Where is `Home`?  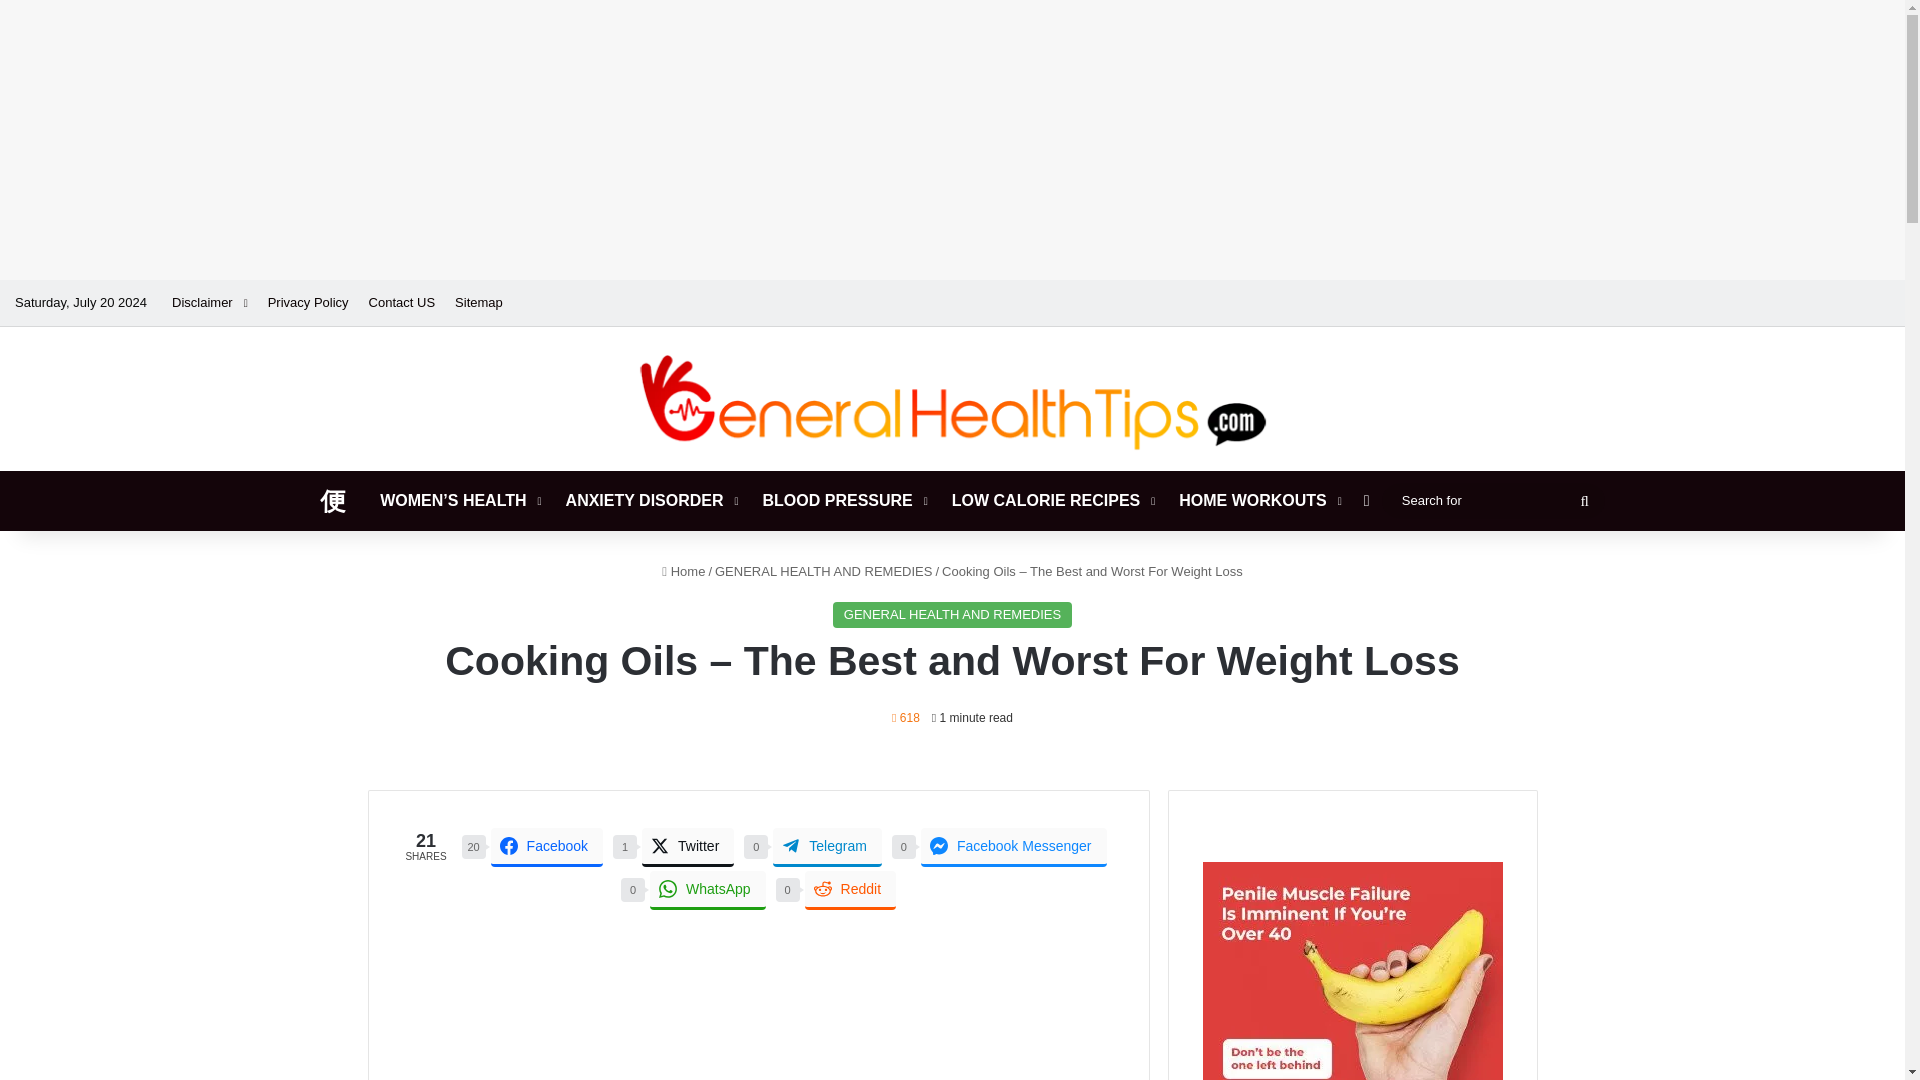 Home is located at coordinates (683, 570).